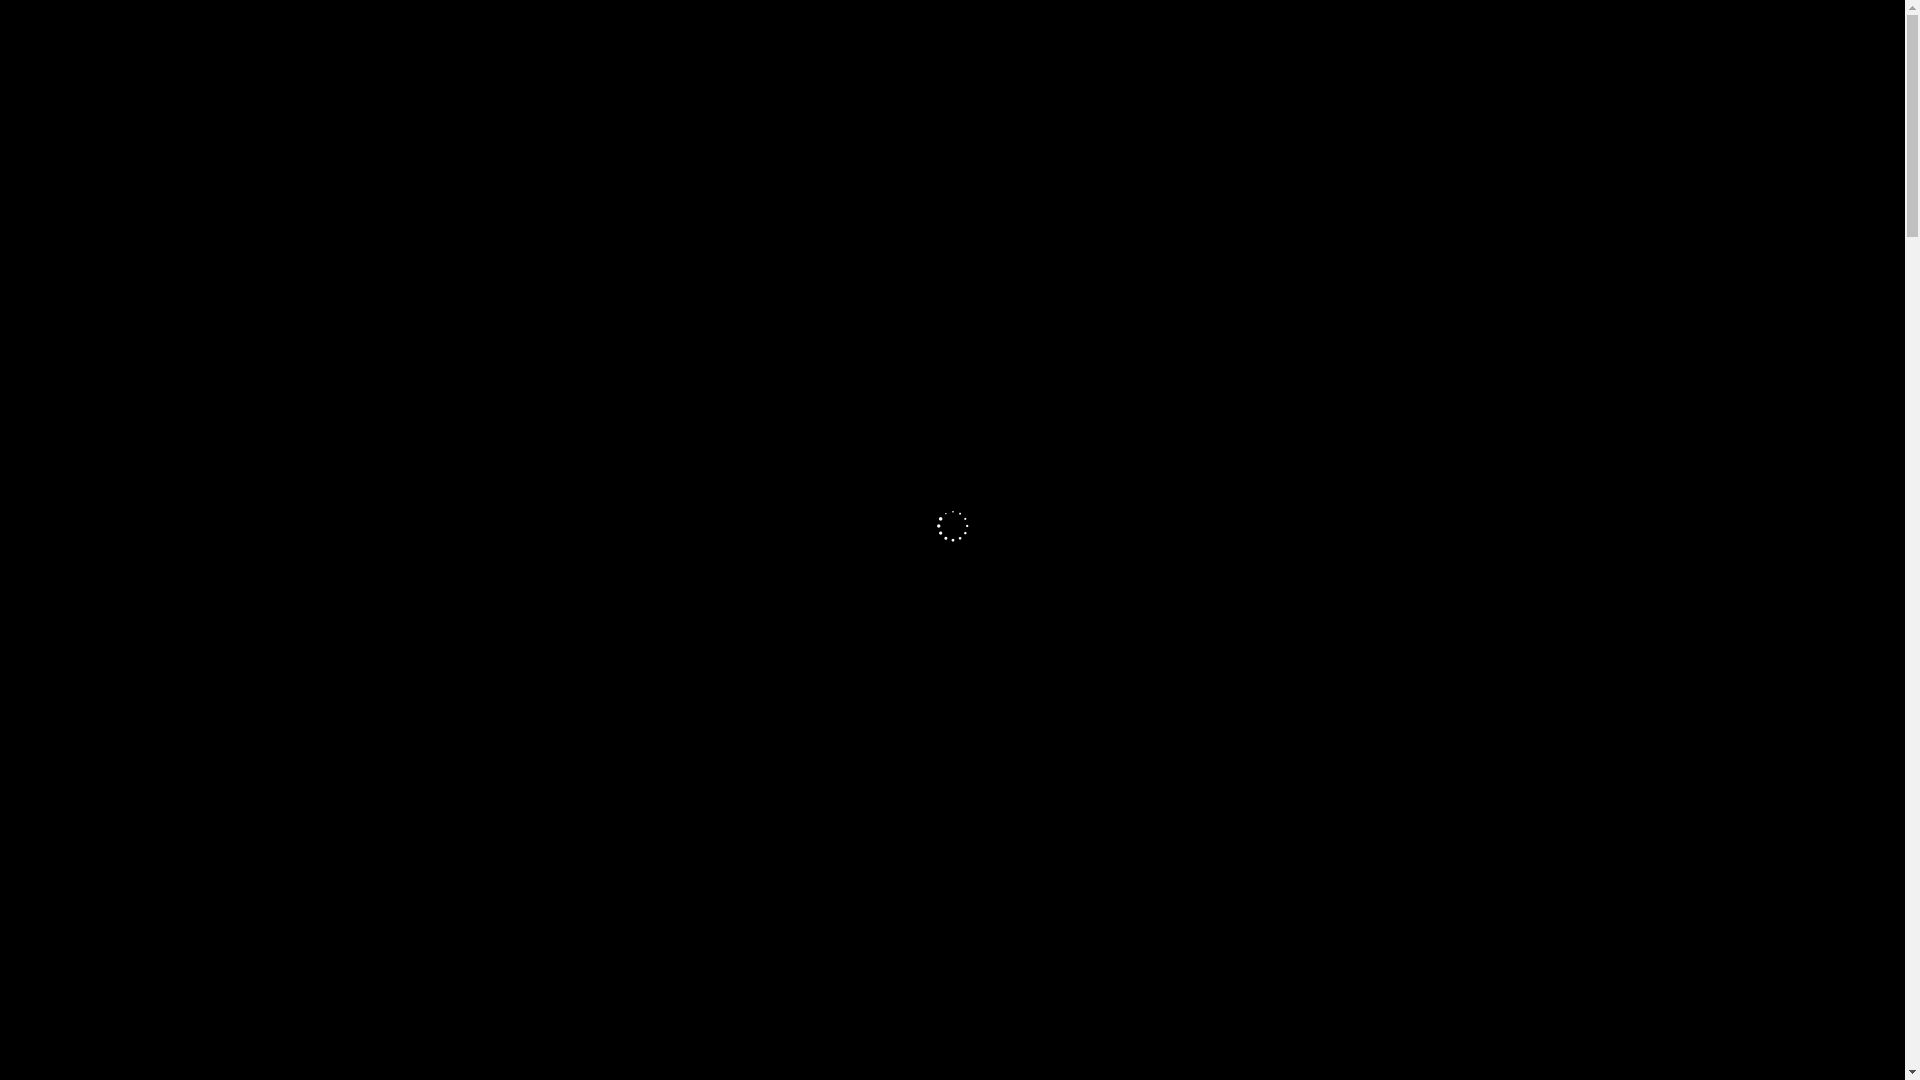 This screenshot has height=1080, width=1920. What do you see at coordinates (702, 104) in the screenshot?
I see `NEWS` at bounding box center [702, 104].